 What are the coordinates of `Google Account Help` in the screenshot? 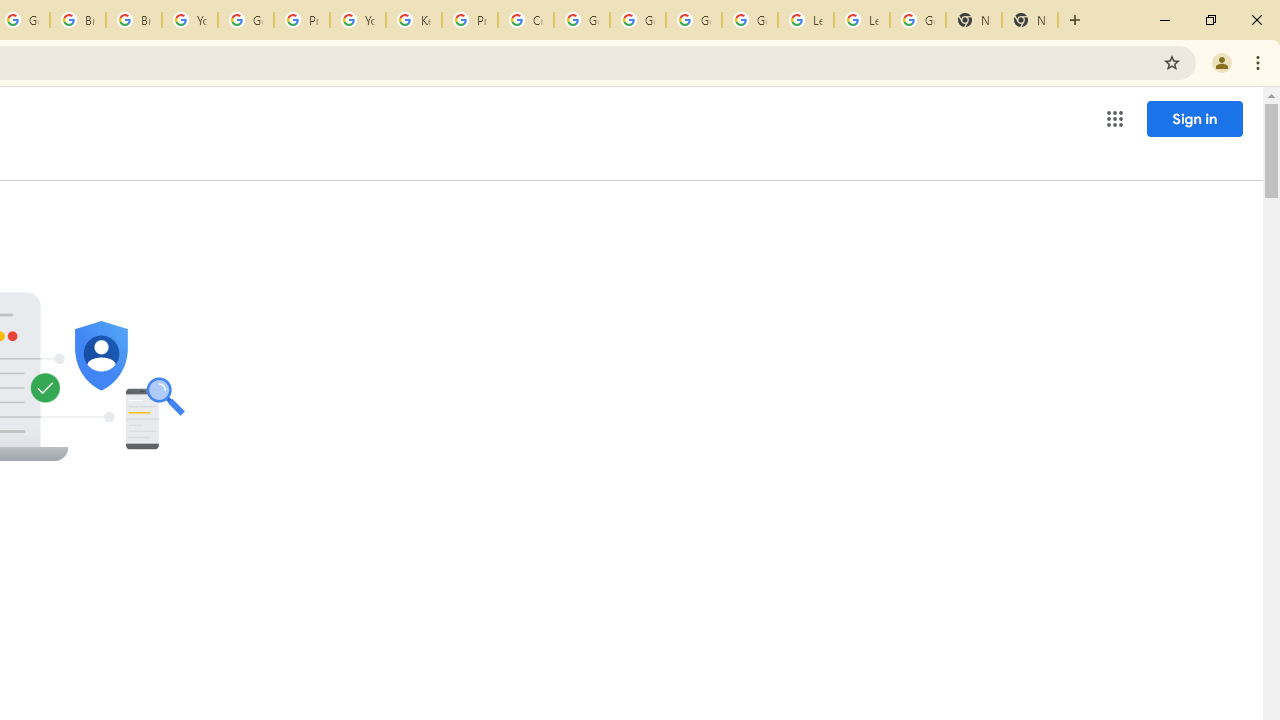 It's located at (638, 20).